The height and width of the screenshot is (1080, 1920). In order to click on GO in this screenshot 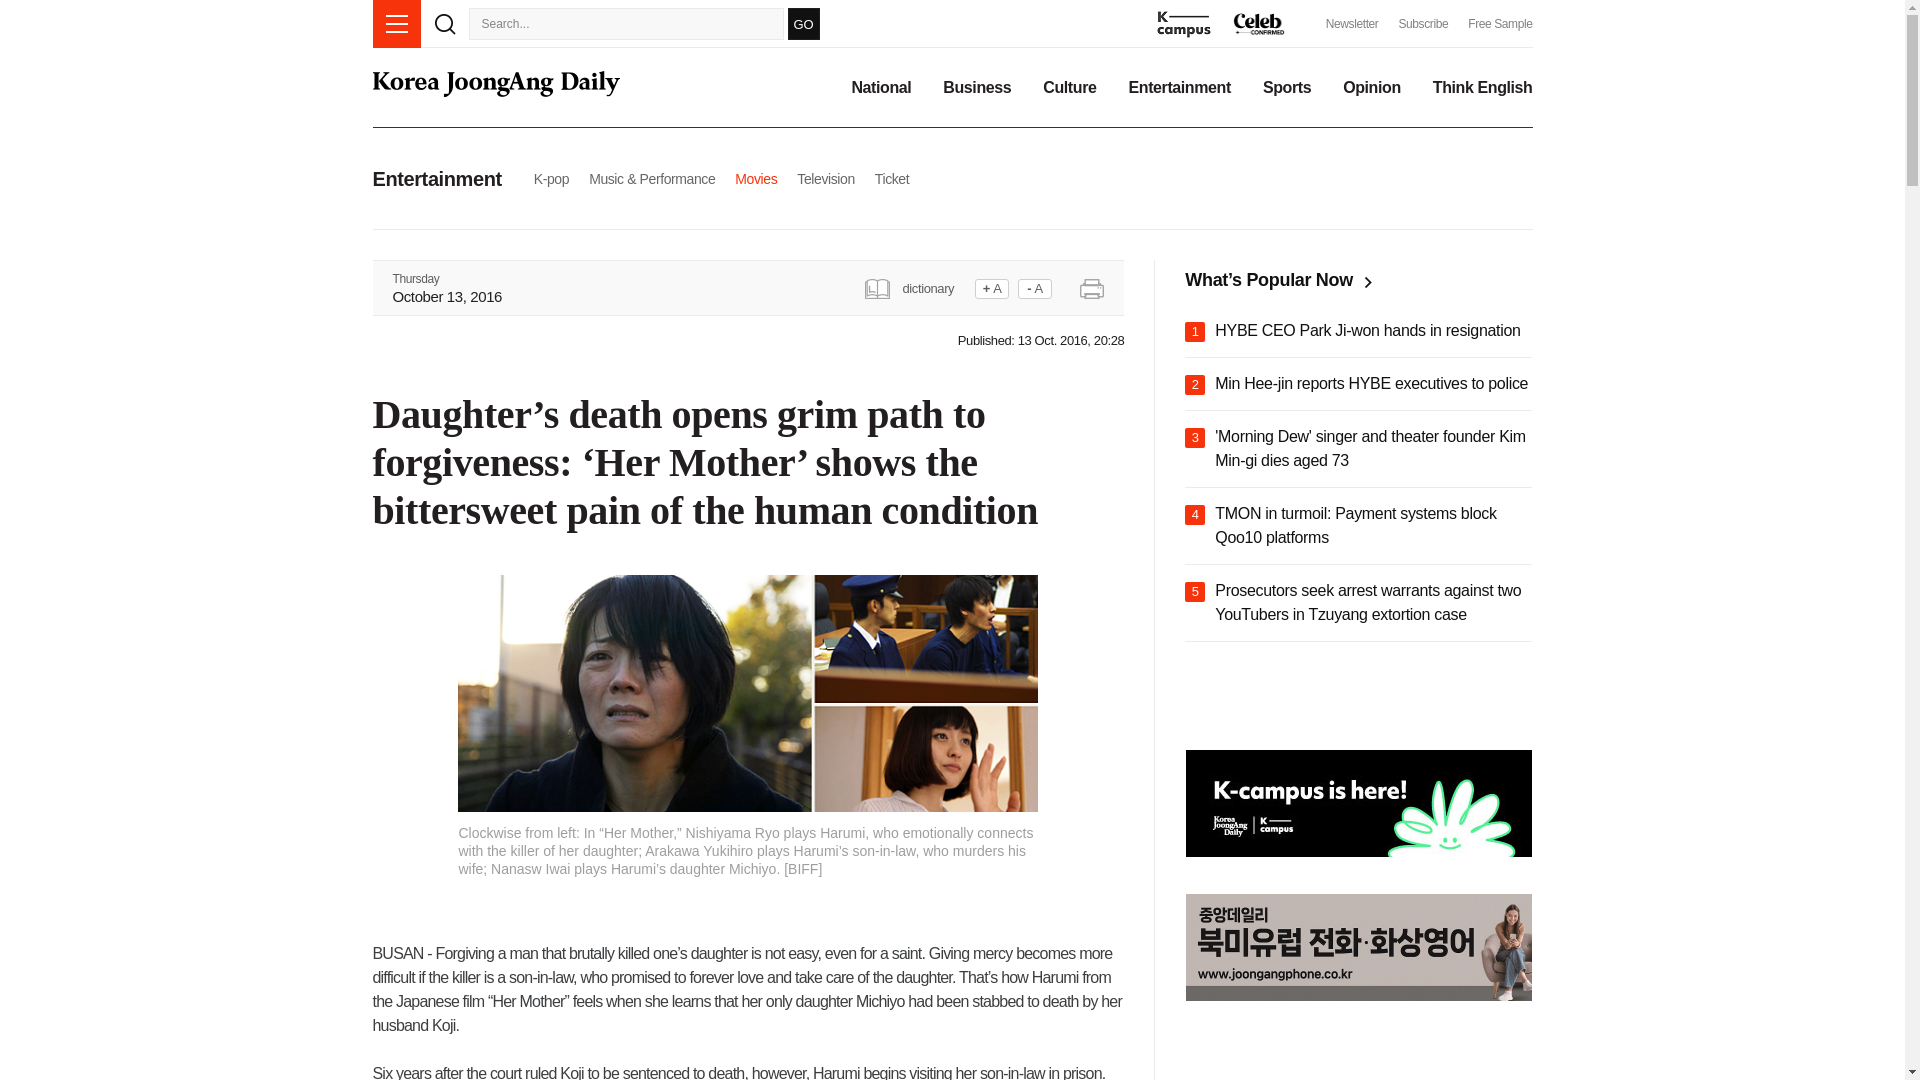, I will do `click(803, 23)`.